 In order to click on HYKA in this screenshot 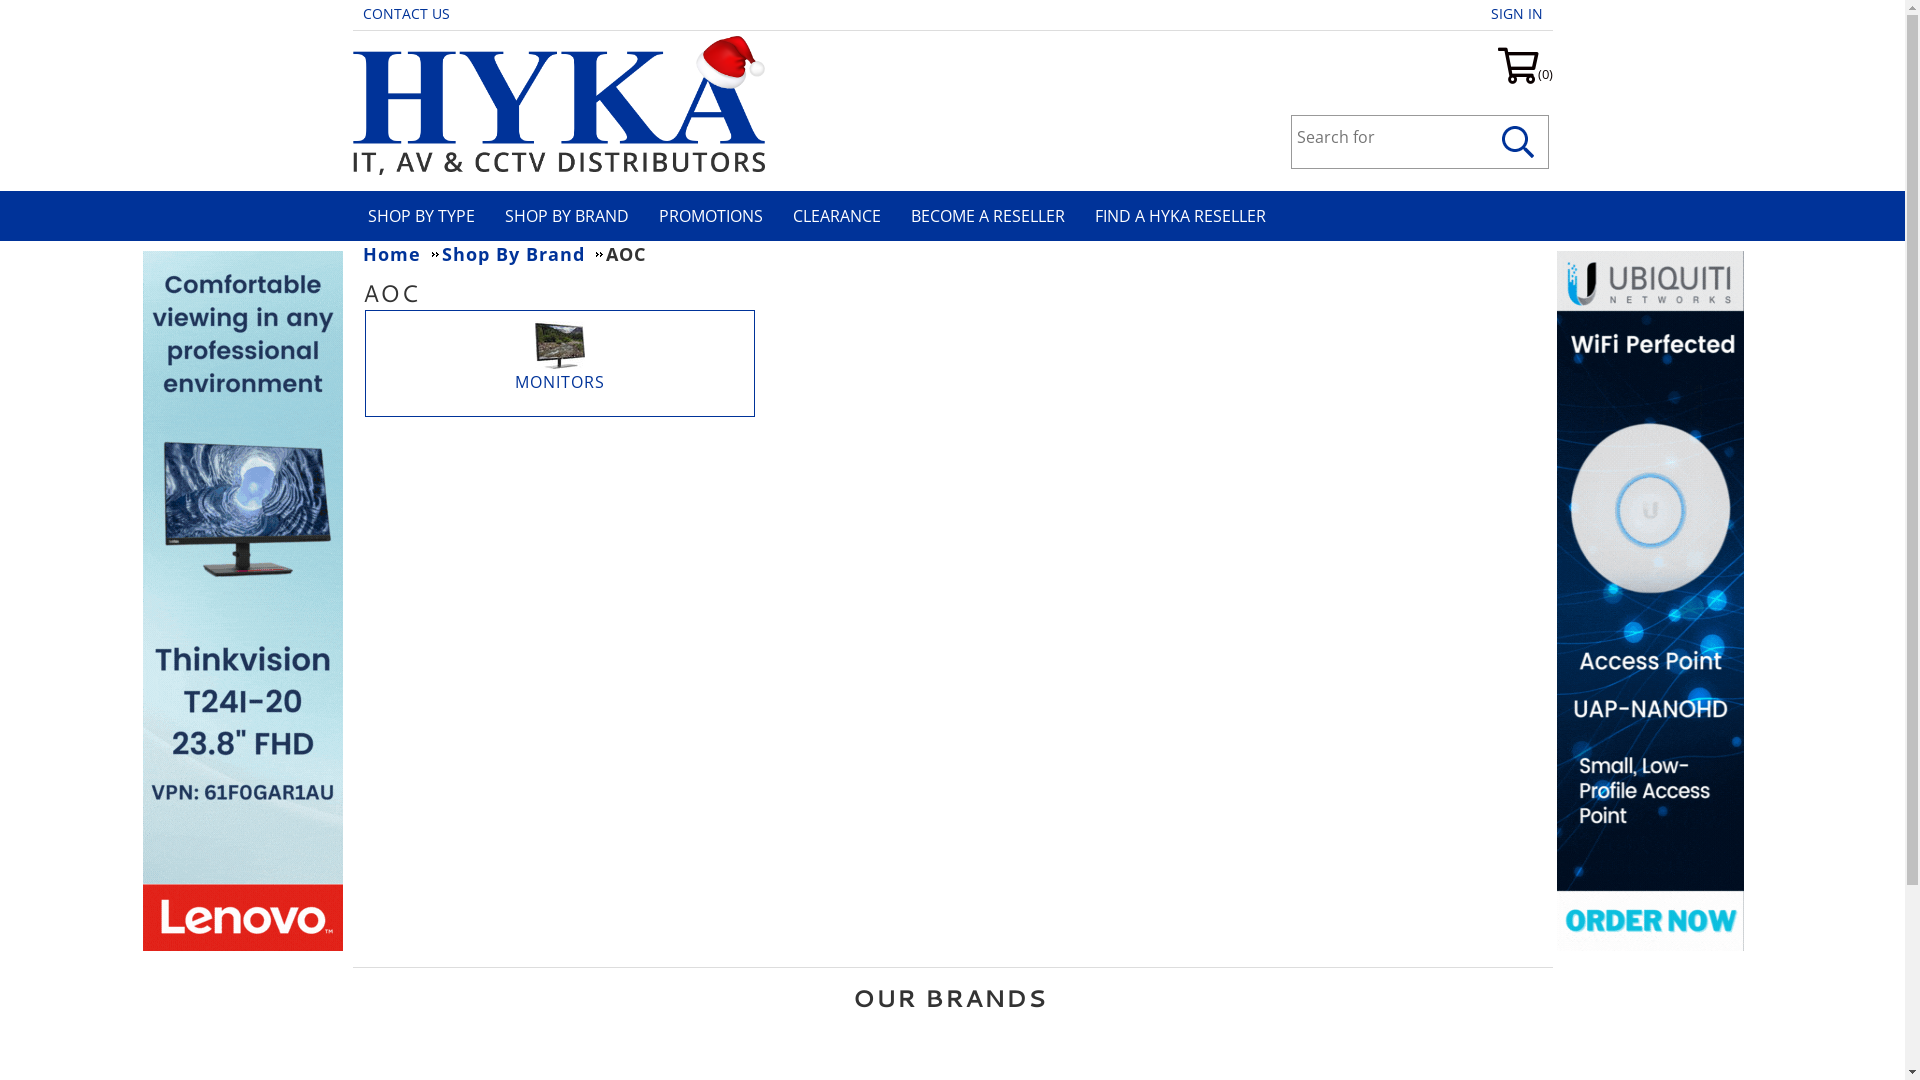, I will do `click(558, 103)`.